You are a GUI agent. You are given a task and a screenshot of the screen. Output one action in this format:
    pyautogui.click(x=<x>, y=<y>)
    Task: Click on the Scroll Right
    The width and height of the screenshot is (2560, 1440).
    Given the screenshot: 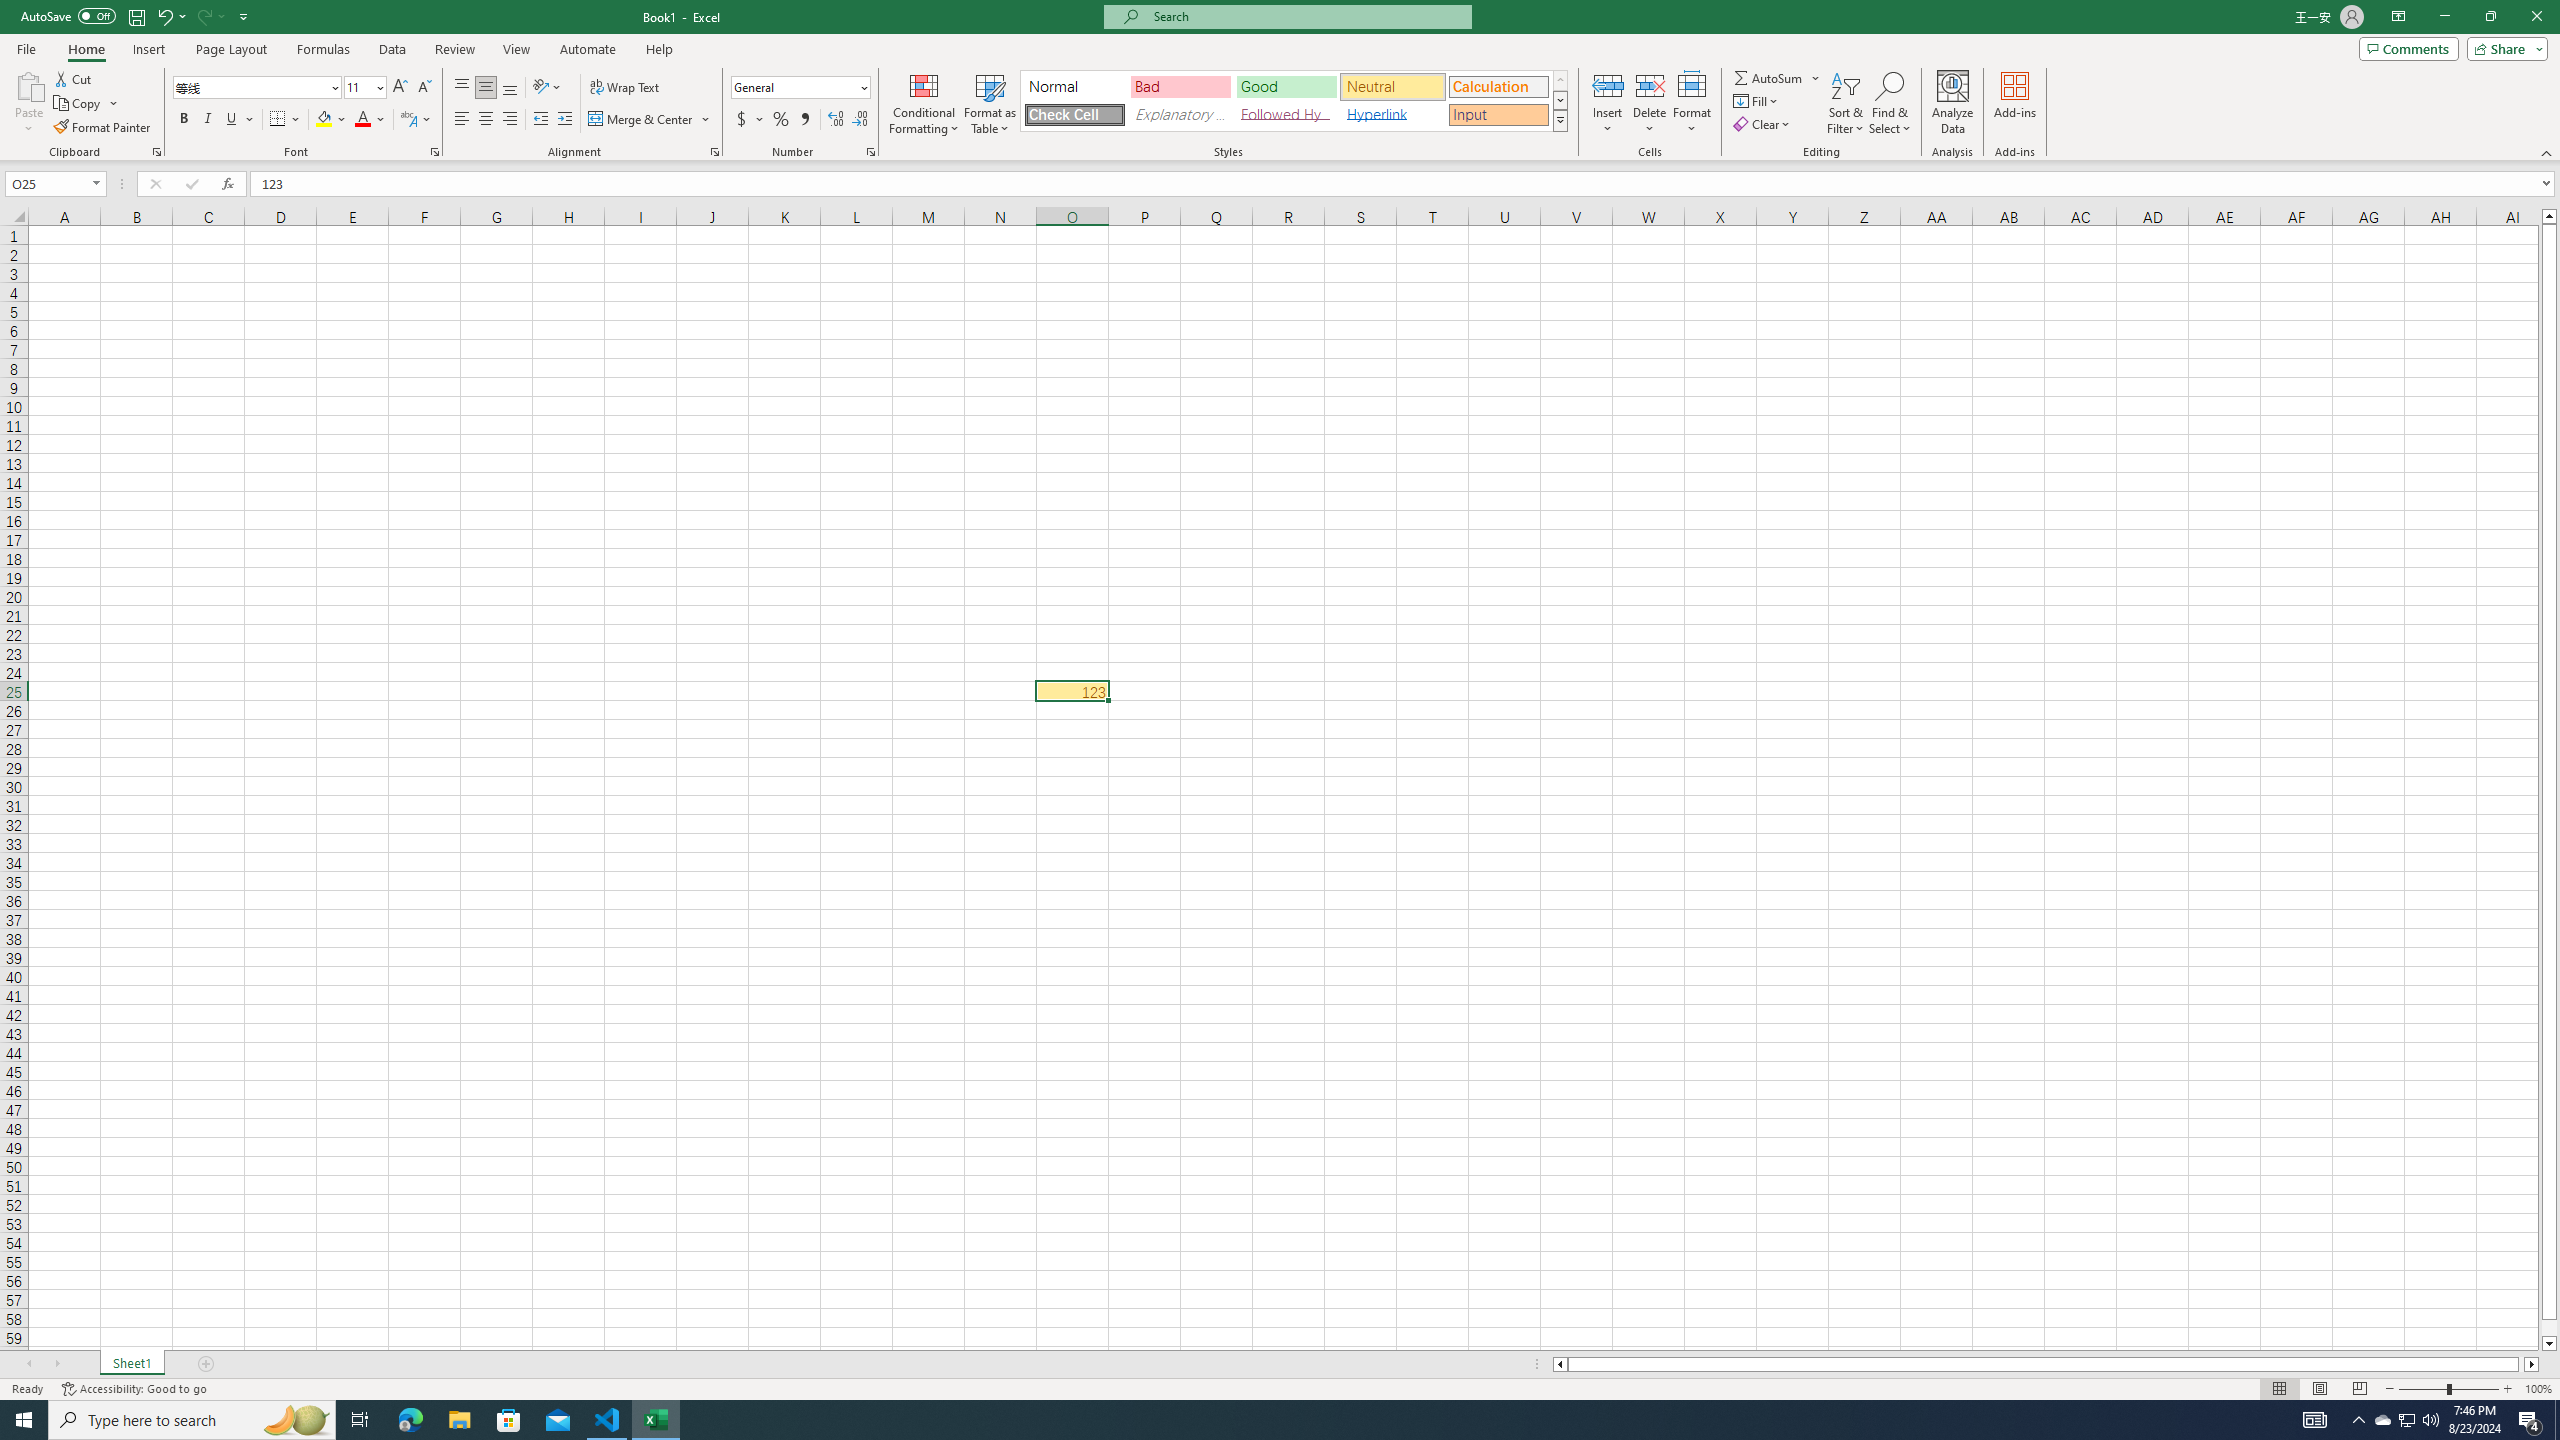 What is the action you would take?
    pyautogui.click(x=57, y=1364)
    